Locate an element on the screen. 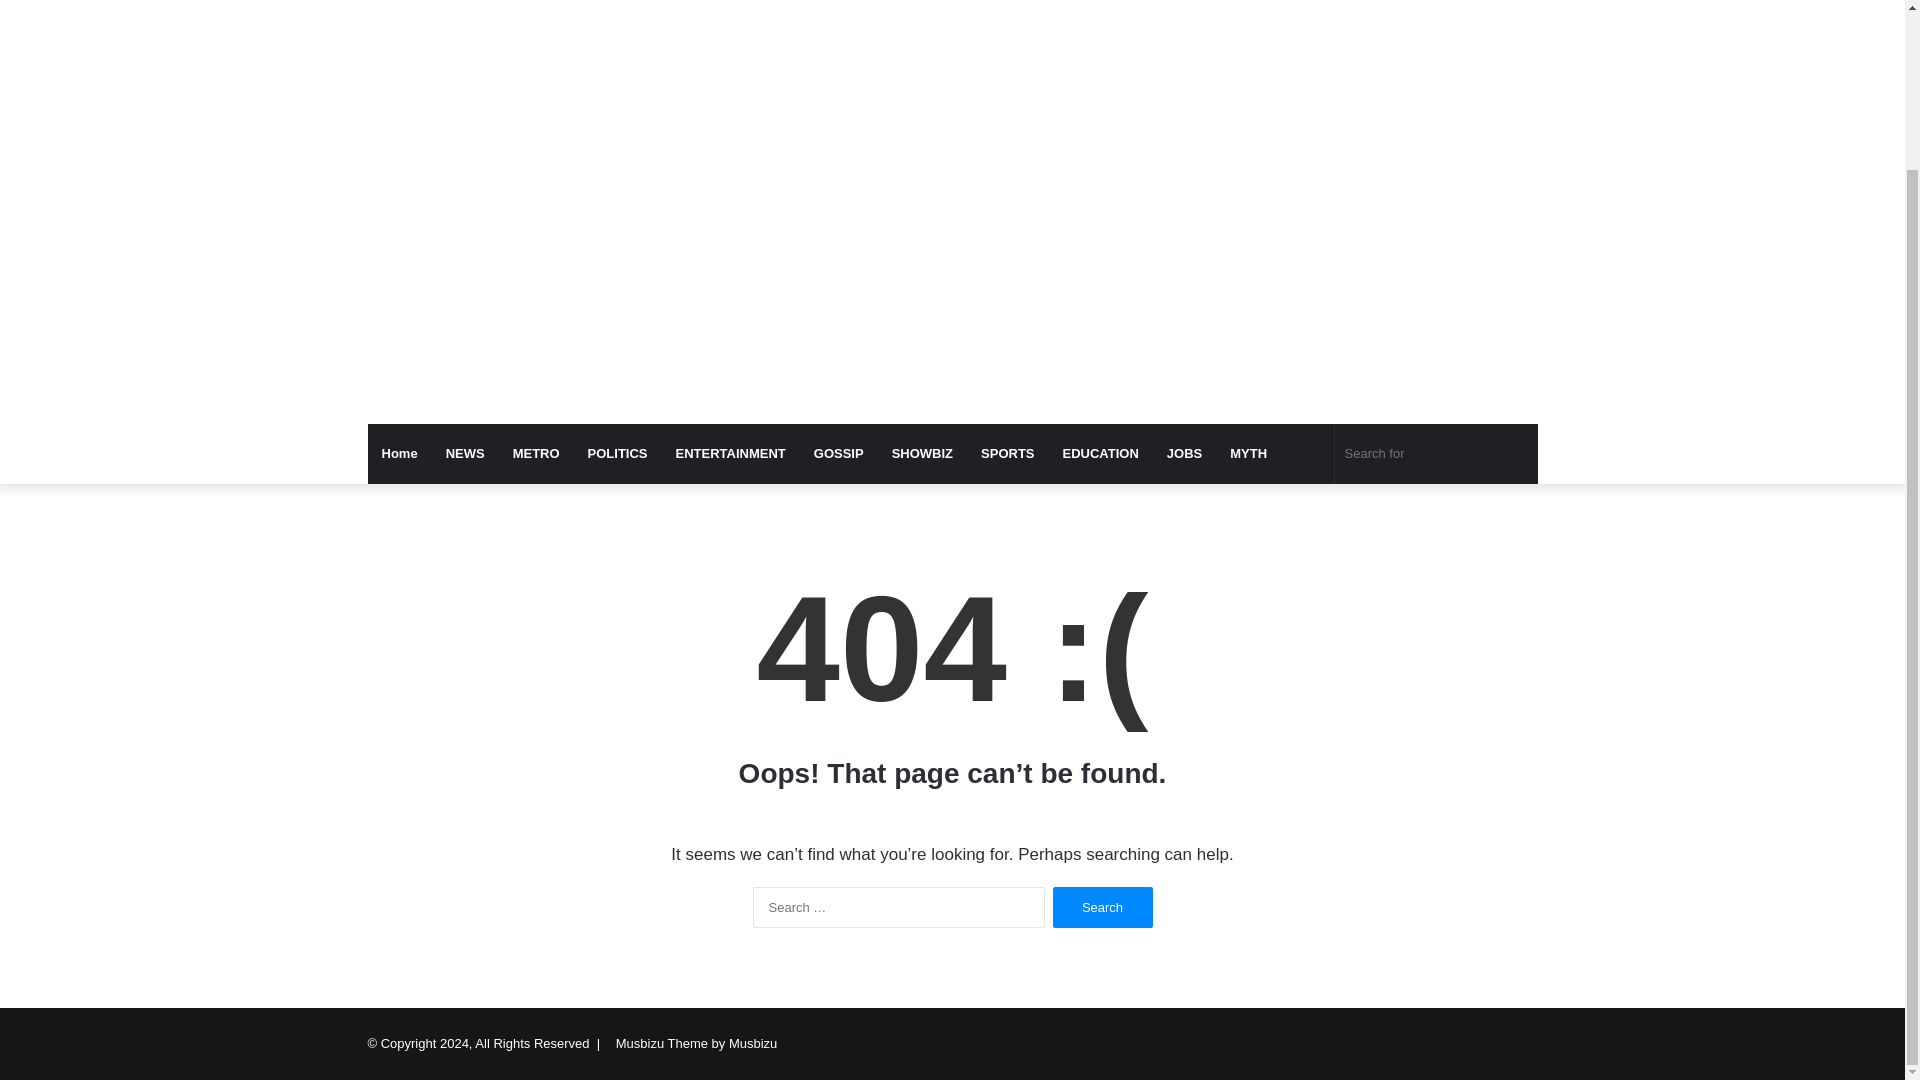 The height and width of the screenshot is (1080, 1920). Search for is located at coordinates (1436, 454).